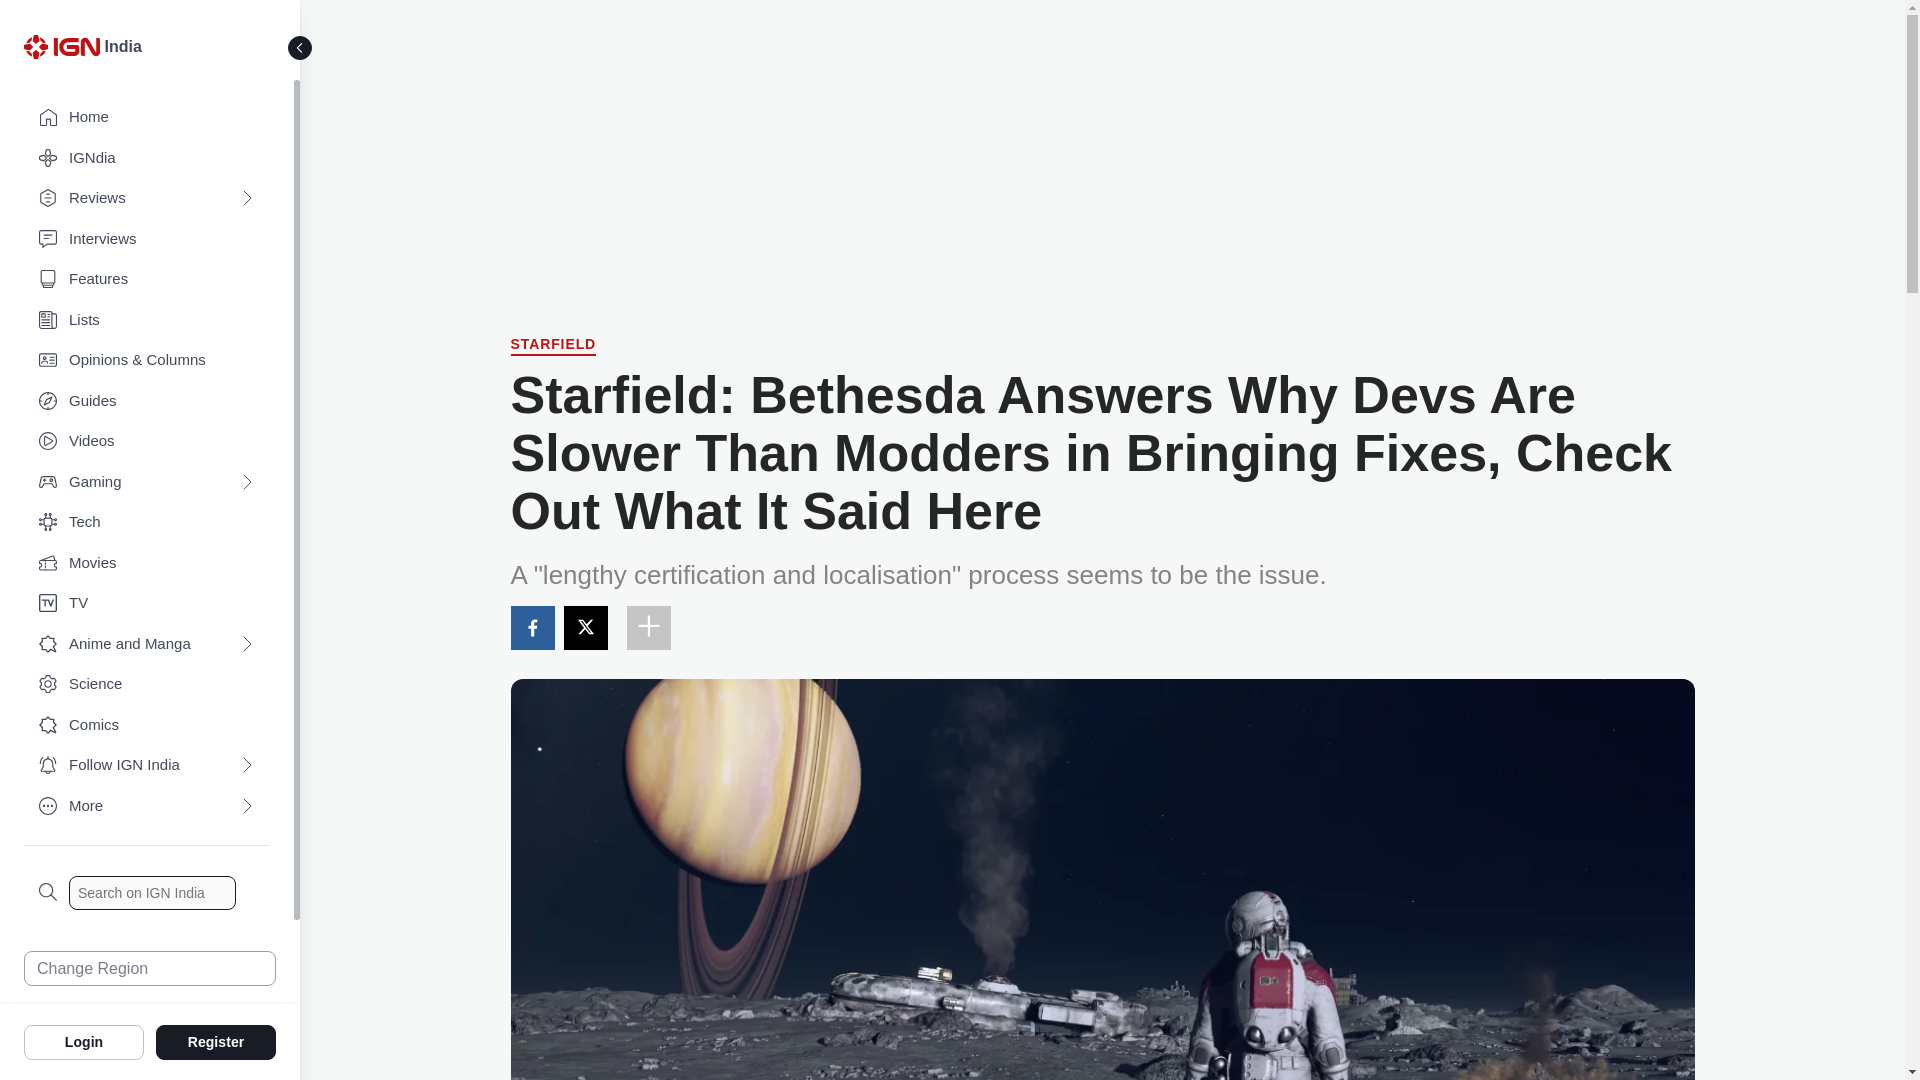  Describe the element at coordinates (146, 766) in the screenshot. I see `Follow IGN India` at that location.